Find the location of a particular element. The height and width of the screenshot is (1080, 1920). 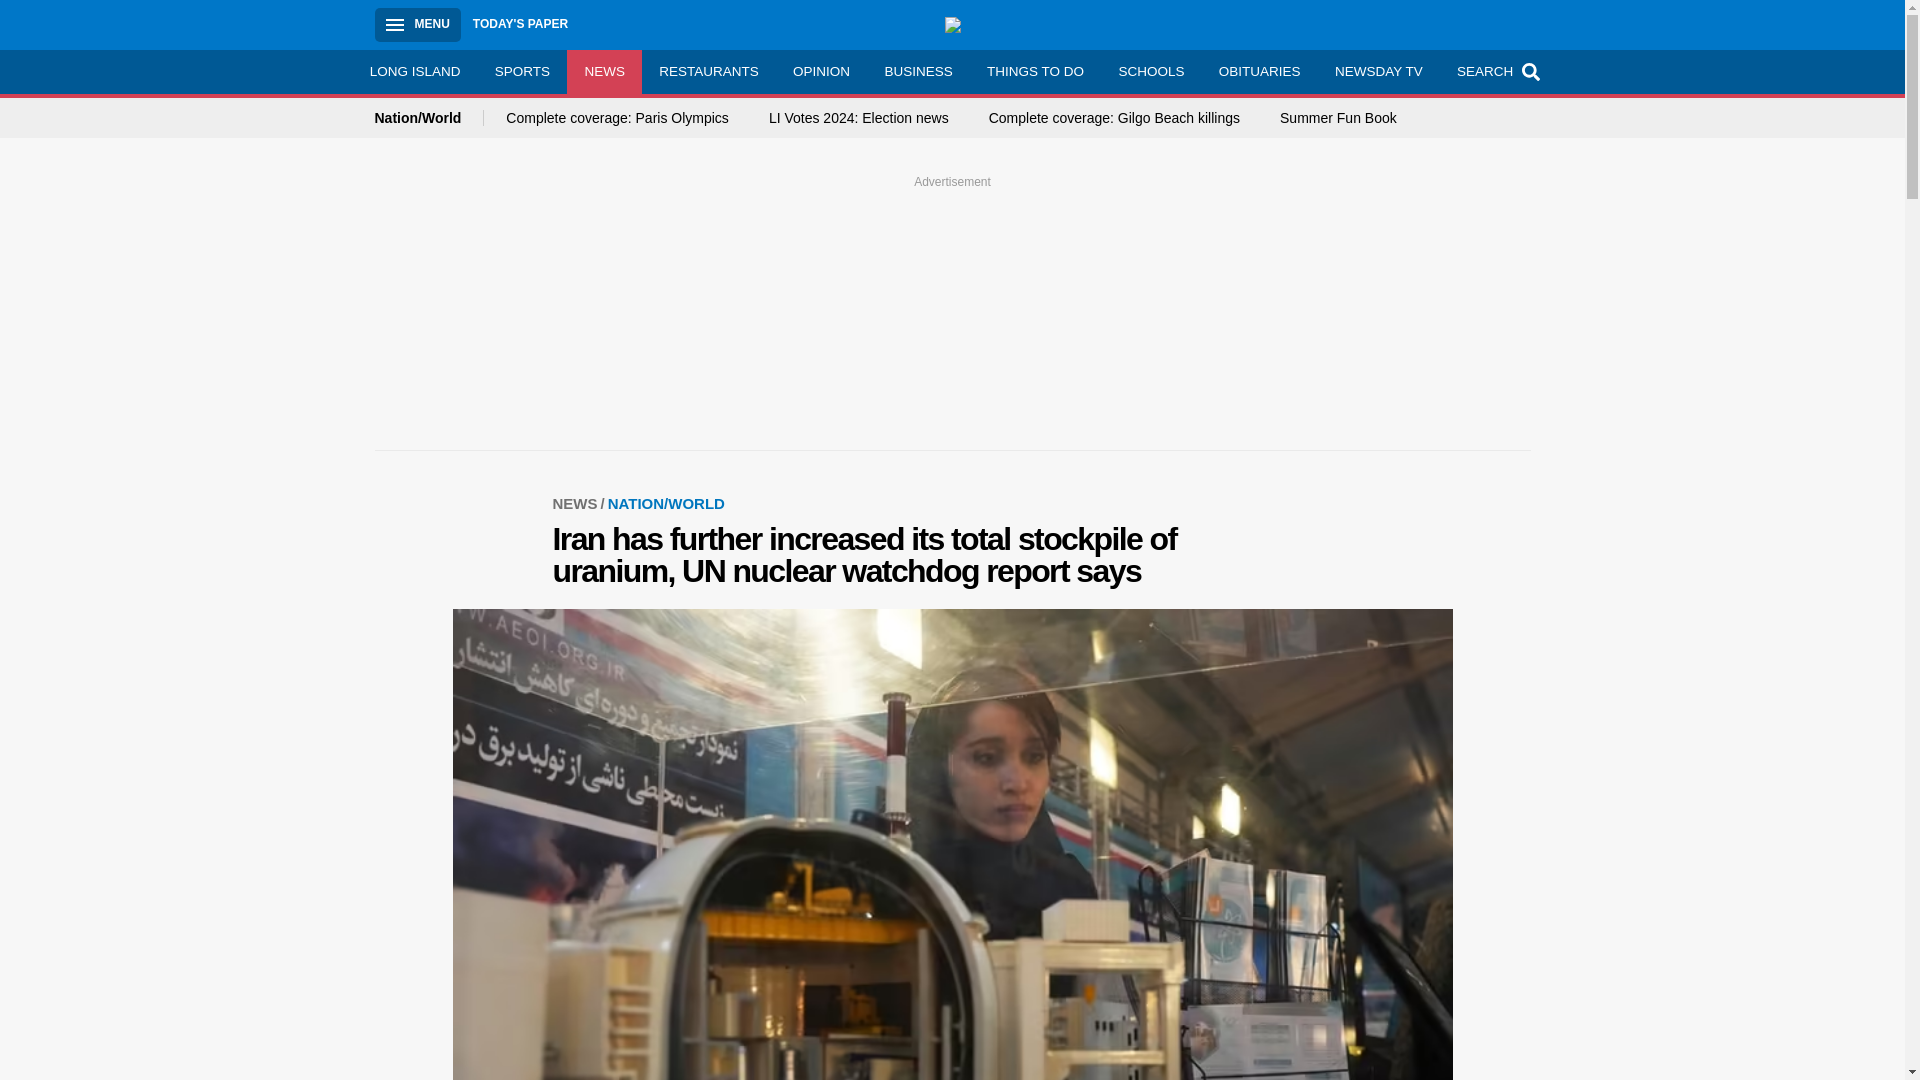

LONG ISLAND is located at coordinates (414, 71).